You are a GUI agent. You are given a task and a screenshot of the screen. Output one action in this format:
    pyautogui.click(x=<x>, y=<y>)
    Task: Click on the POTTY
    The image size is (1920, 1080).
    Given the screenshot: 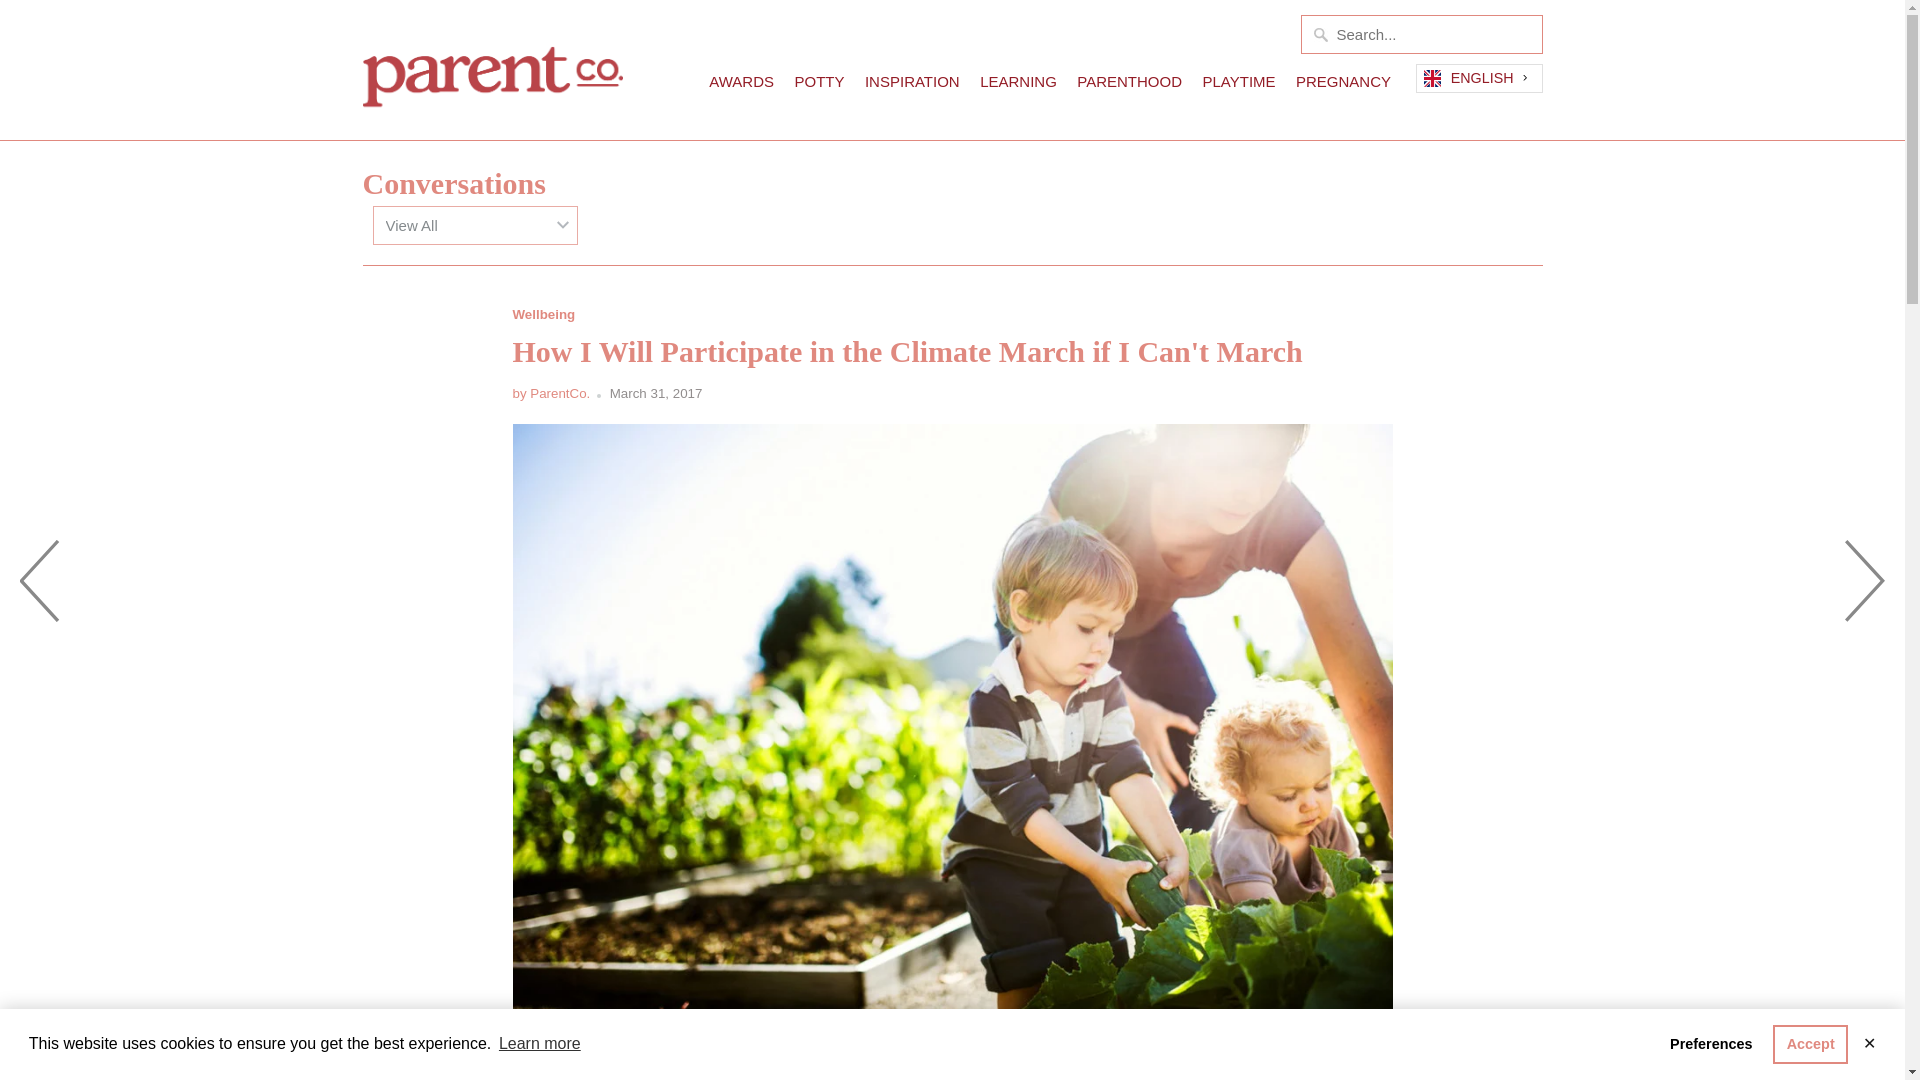 What is the action you would take?
    pyautogui.click(x=819, y=86)
    